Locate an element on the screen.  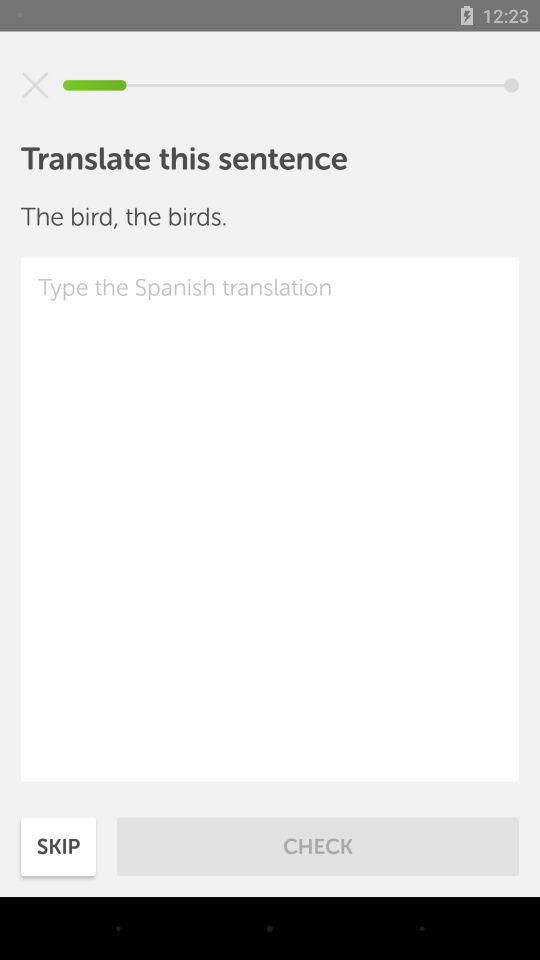
type in words for translation is located at coordinates (270, 519).